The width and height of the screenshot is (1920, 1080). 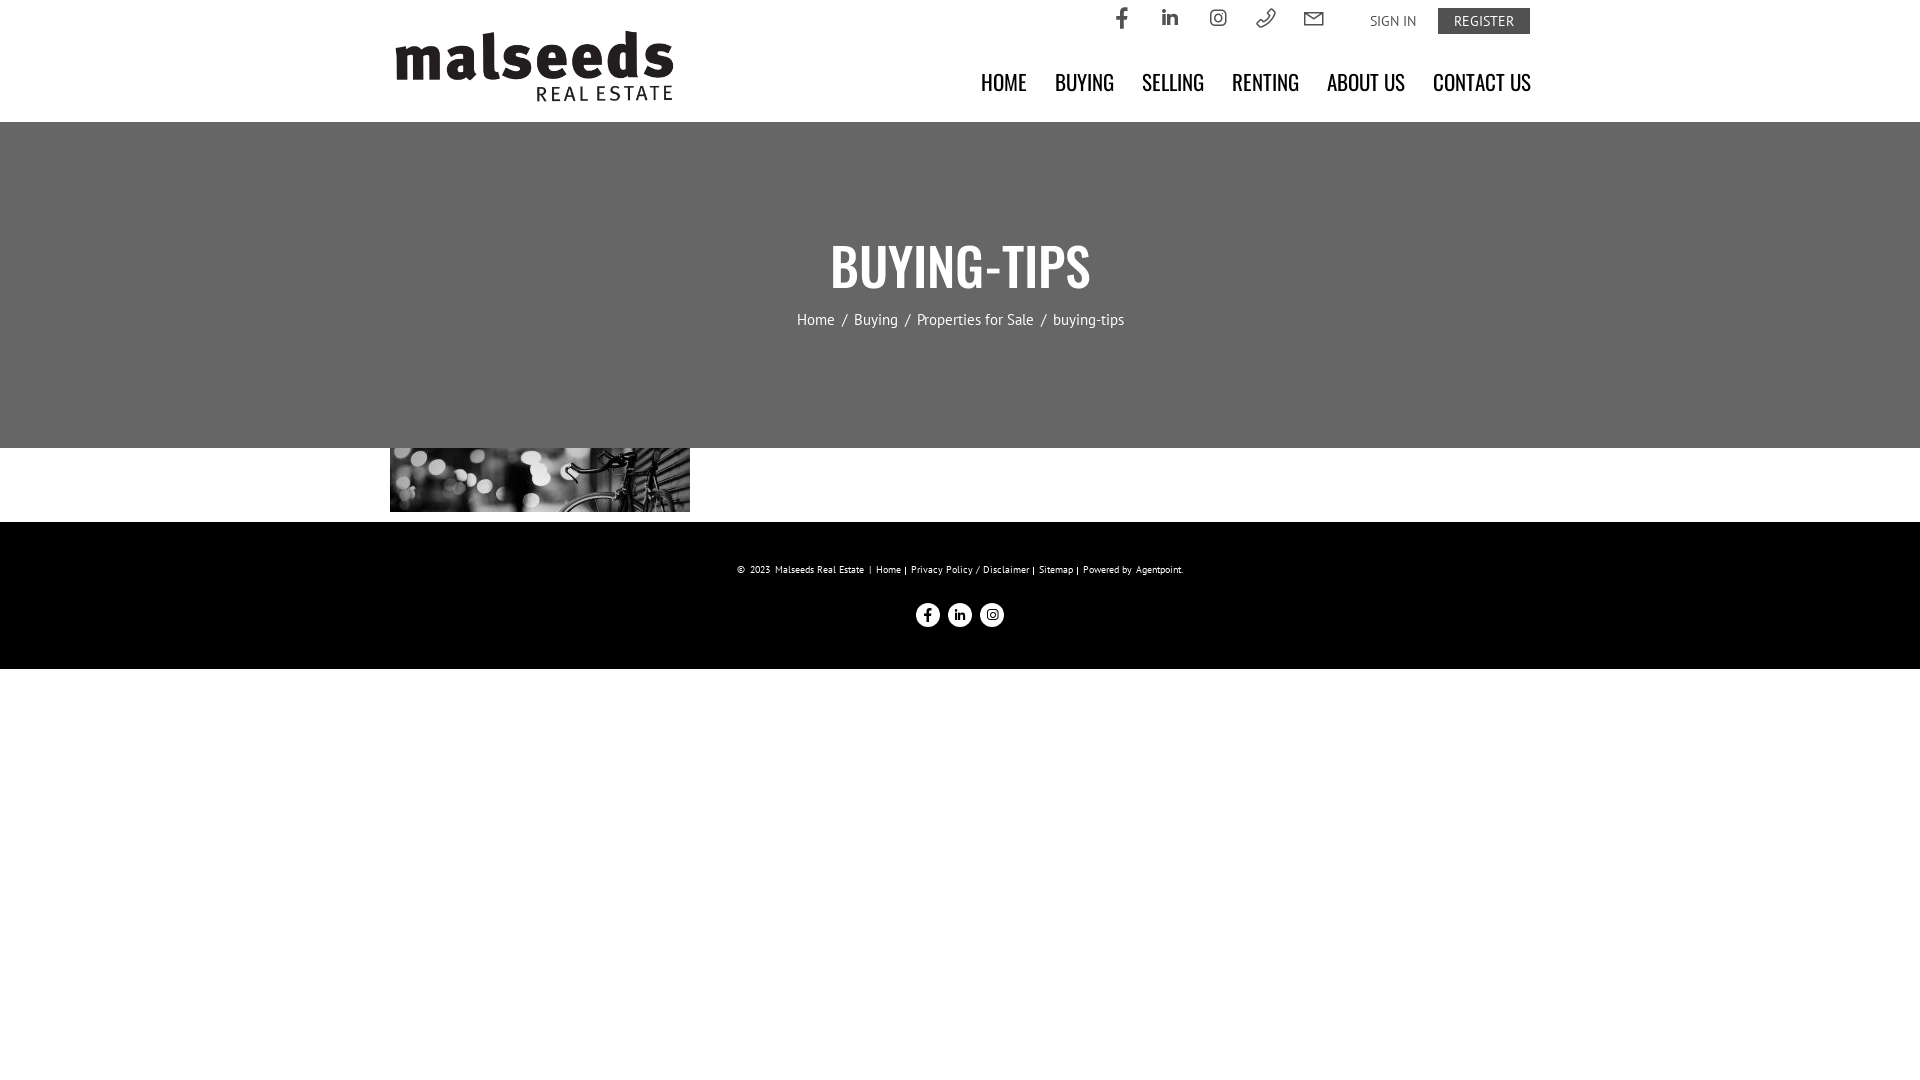 What do you see at coordinates (817, 320) in the screenshot?
I see `Home` at bounding box center [817, 320].